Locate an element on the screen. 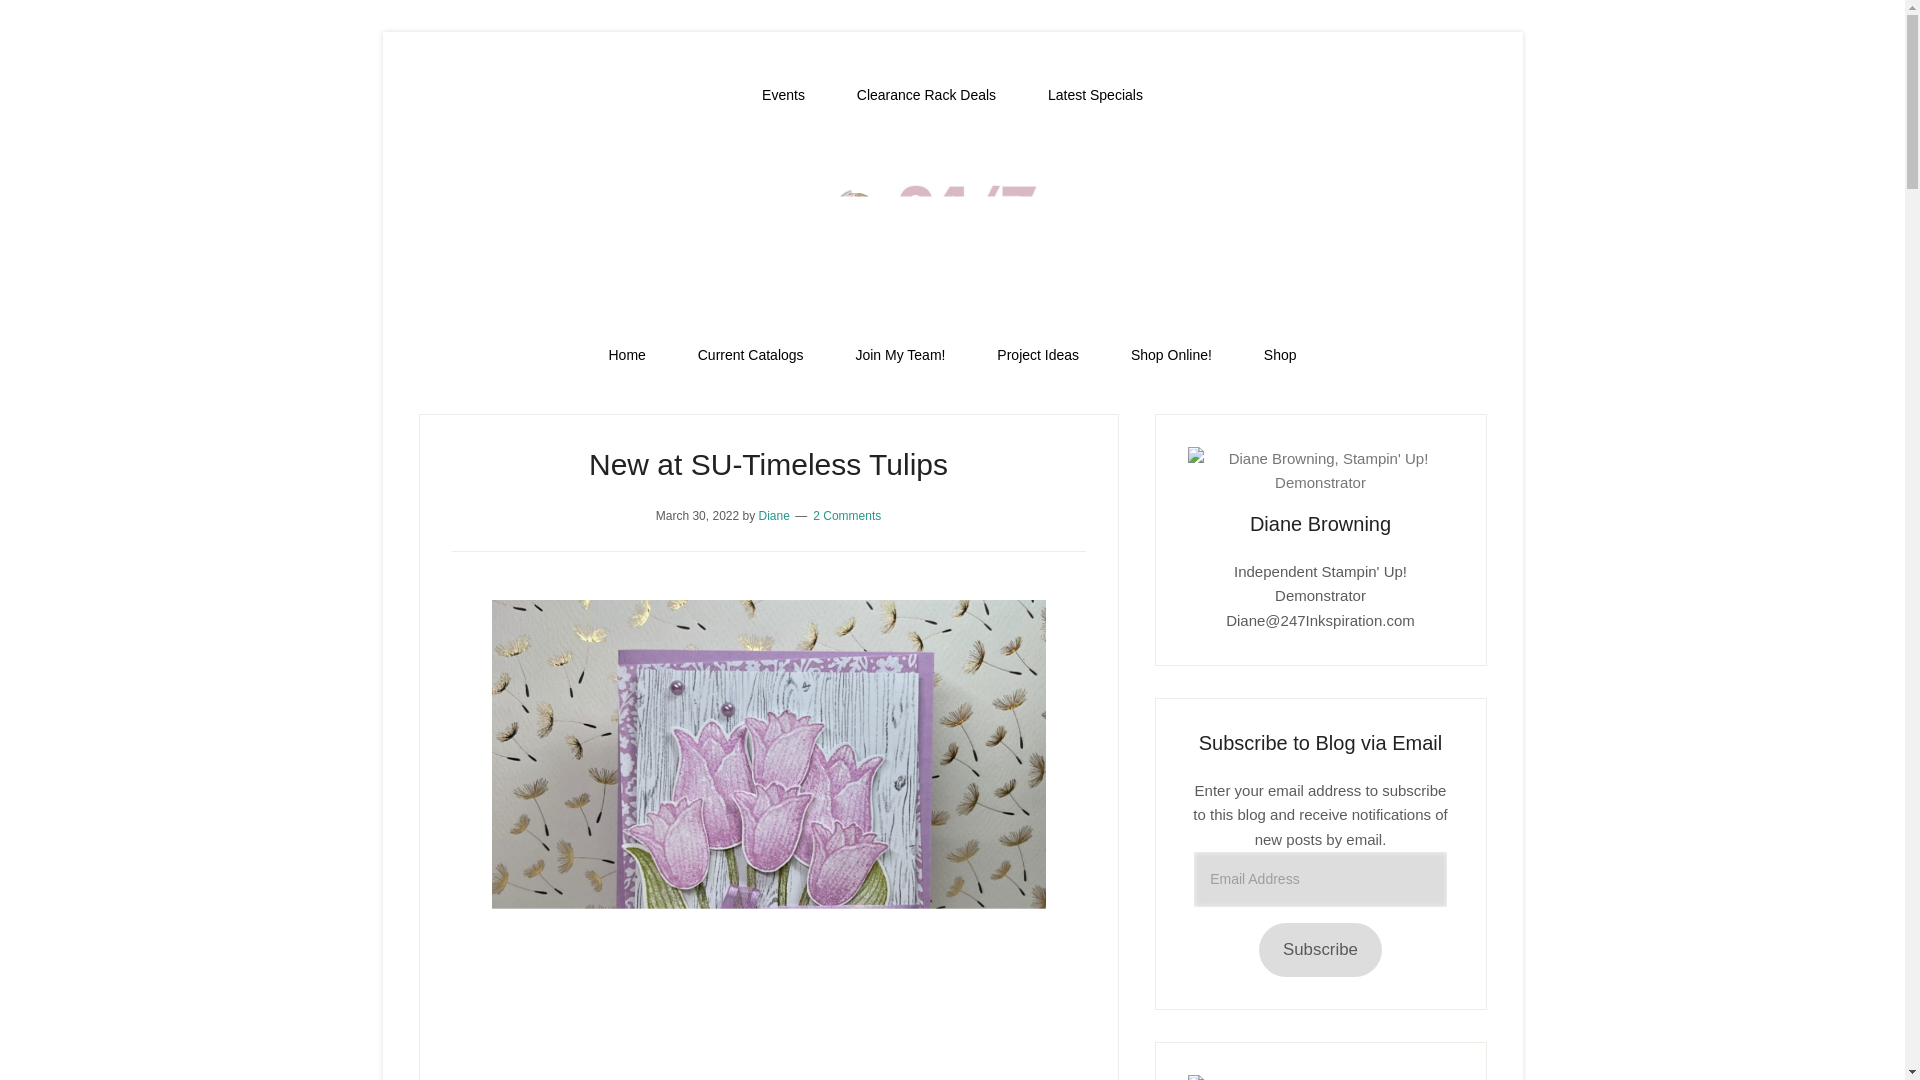 This screenshot has height=1080, width=1920. Events is located at coordinates (783, 95).